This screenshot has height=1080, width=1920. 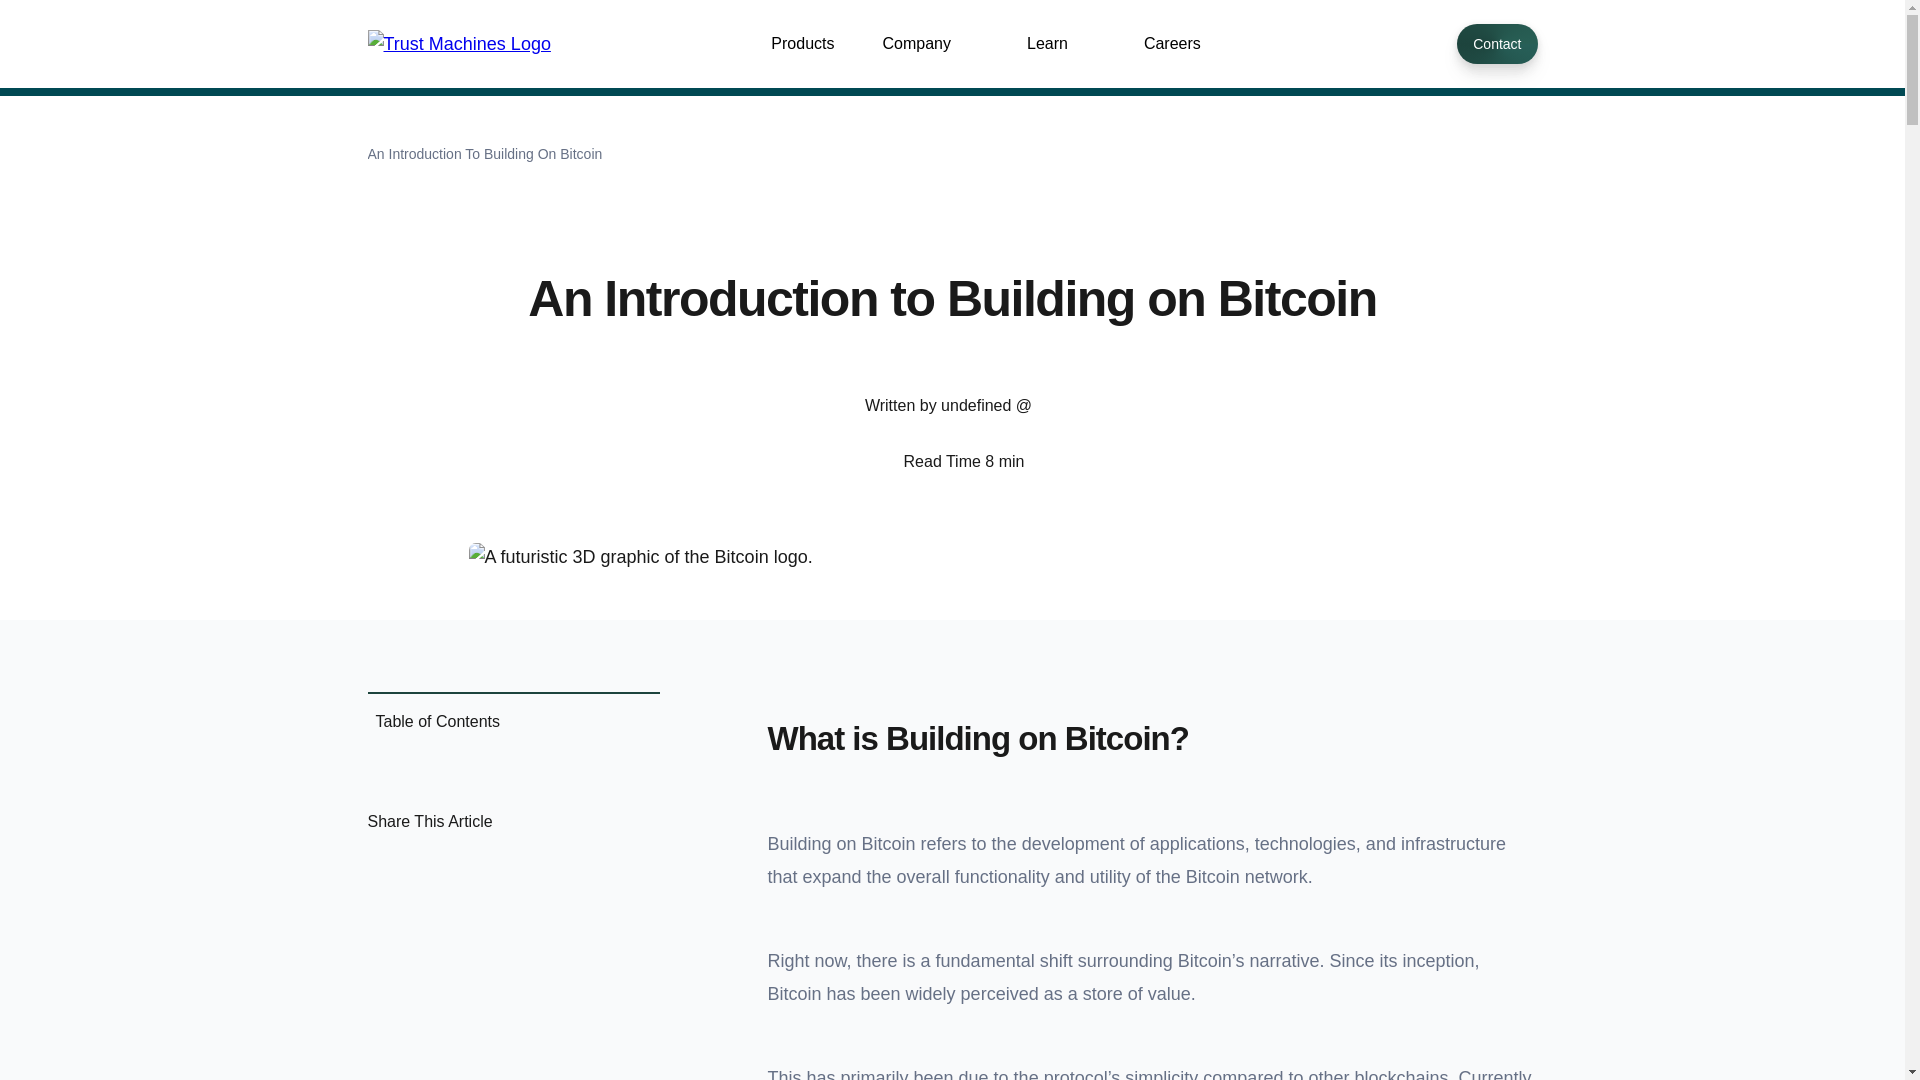 What do you see at coordinates (485, 154) in the screenshot?
I see `An Introduction To Building On Bitcoin` at bounding box center [485, 154].